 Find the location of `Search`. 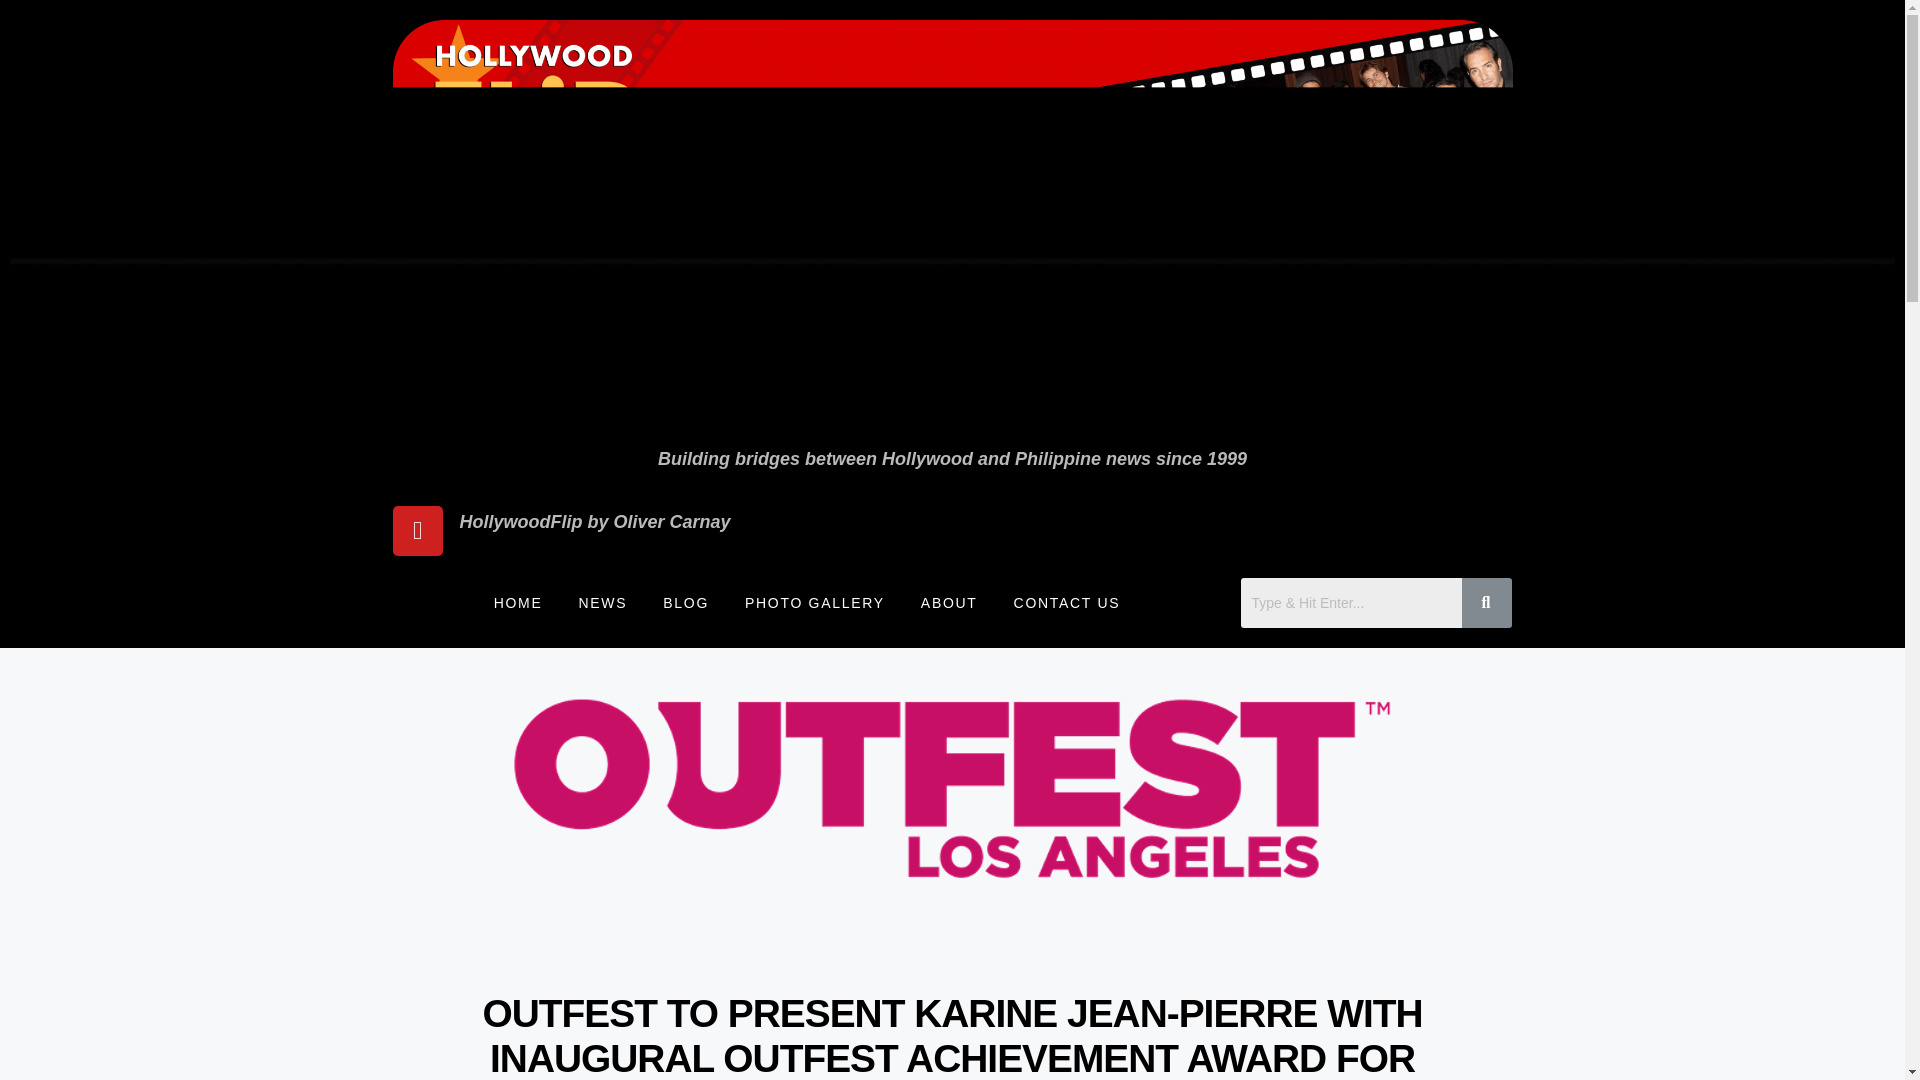

Search is located at coordinates (1350, 602).